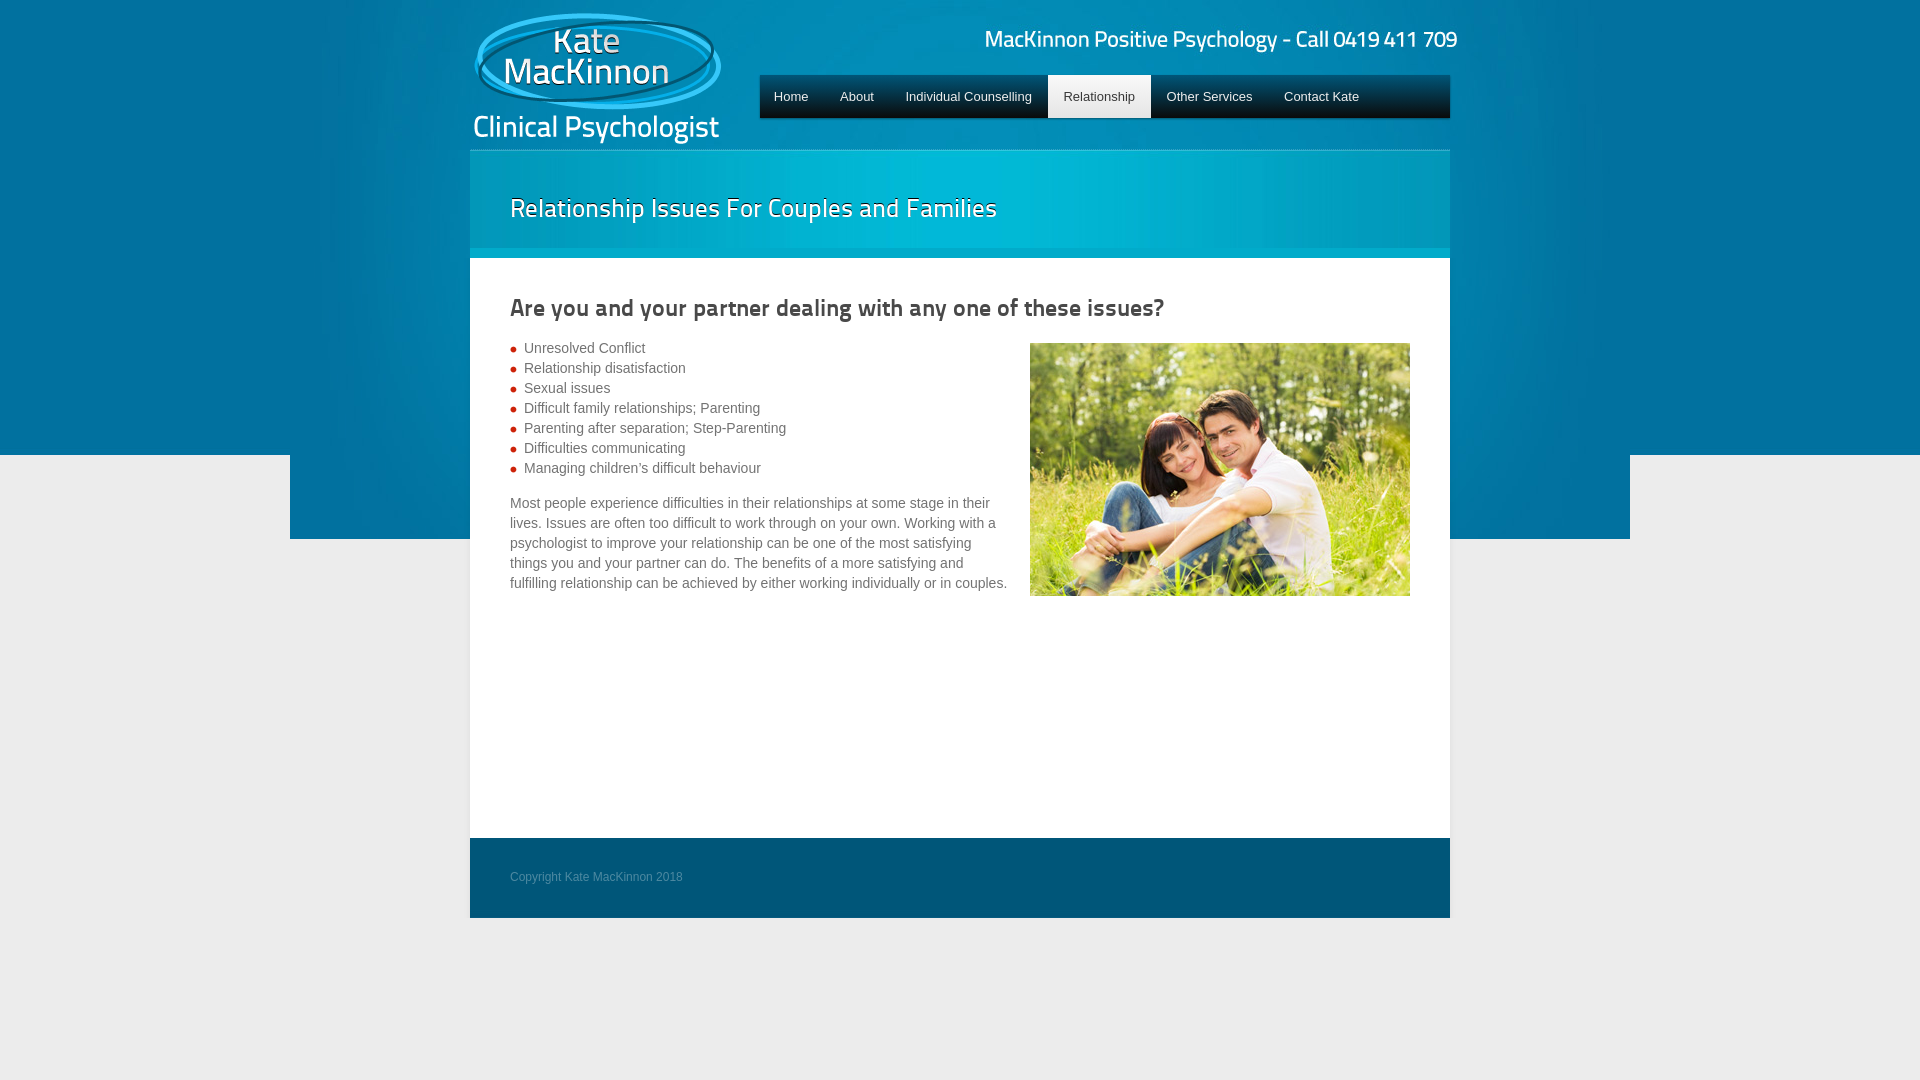  What do you see at coordinates (1210, 96) in the screenshot?
I see `Other Services` at bounding box center [1210, 96].